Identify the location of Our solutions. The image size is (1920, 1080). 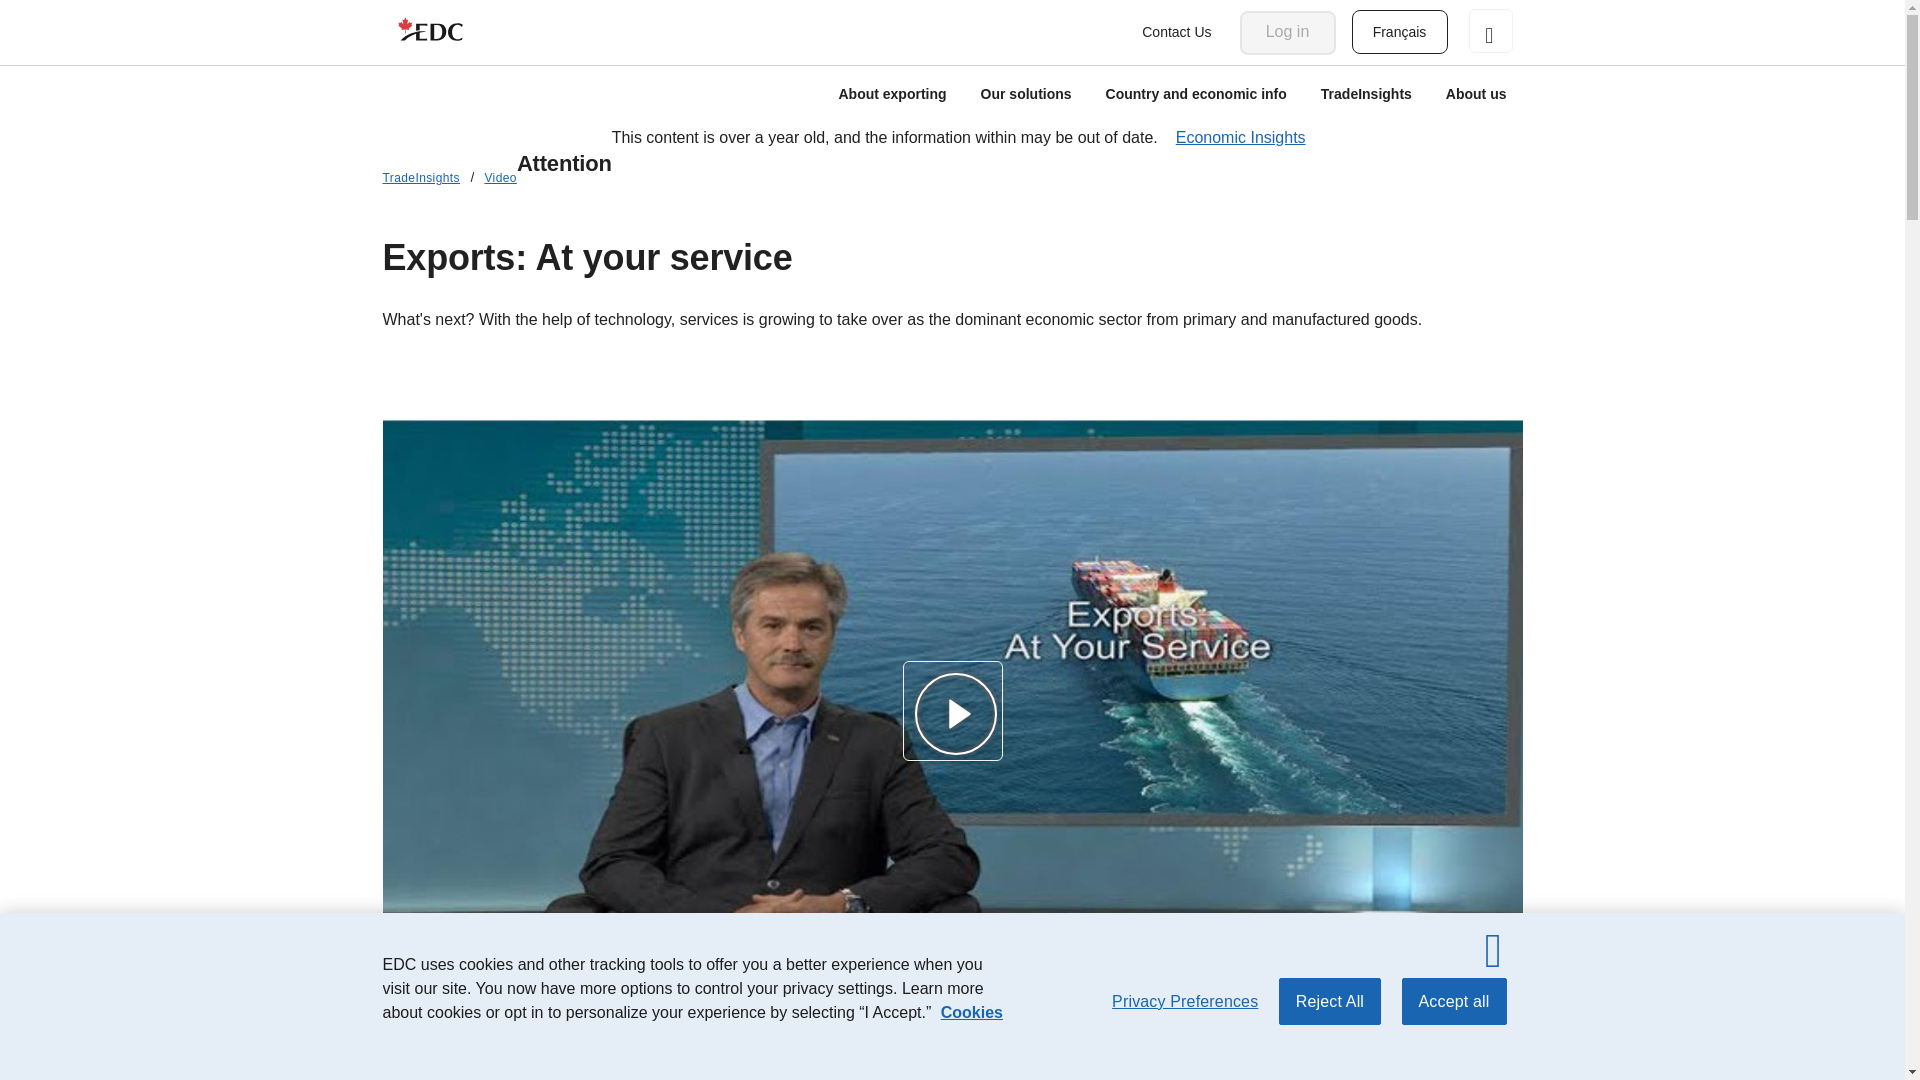
(1026, 96).